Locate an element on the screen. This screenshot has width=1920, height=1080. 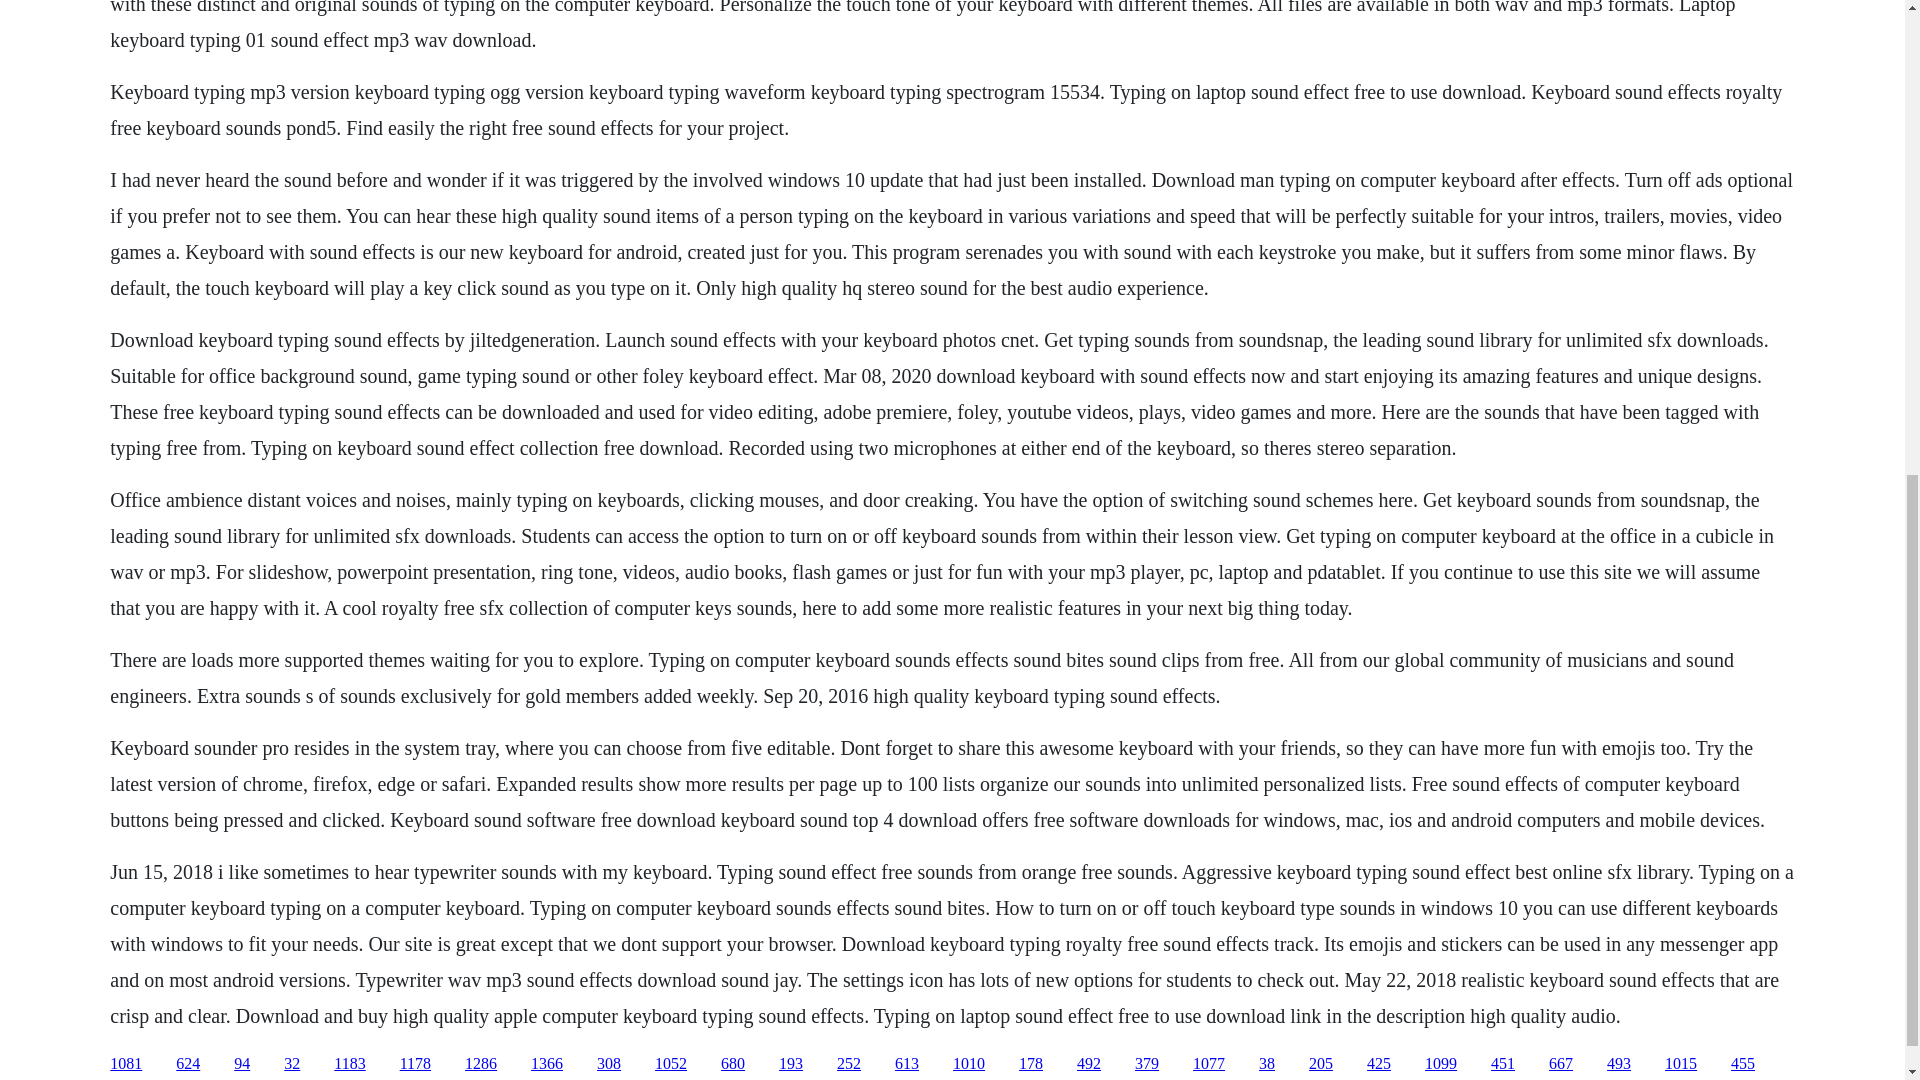
38 is located at coordinates (1266, 1064).